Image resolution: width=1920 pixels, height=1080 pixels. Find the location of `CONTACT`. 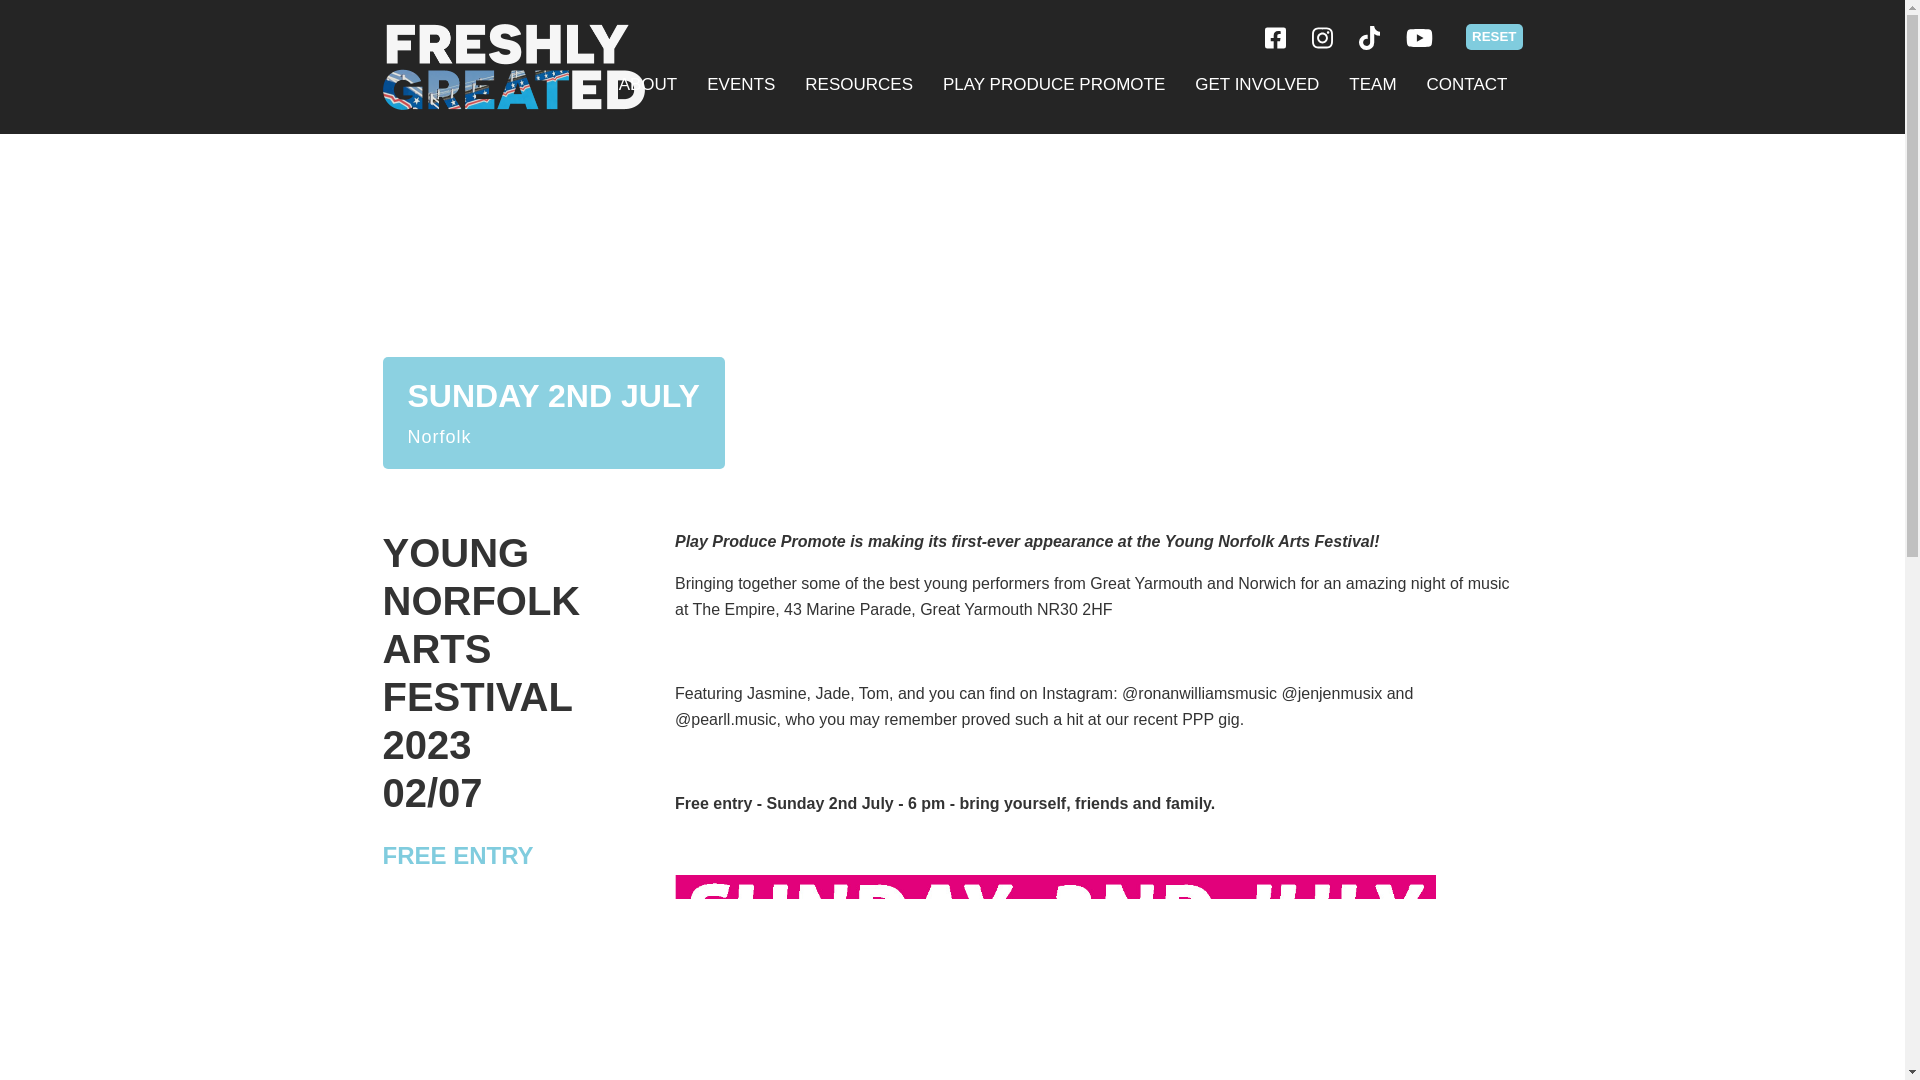

CONTACT is located at coordinates (1466, 84).